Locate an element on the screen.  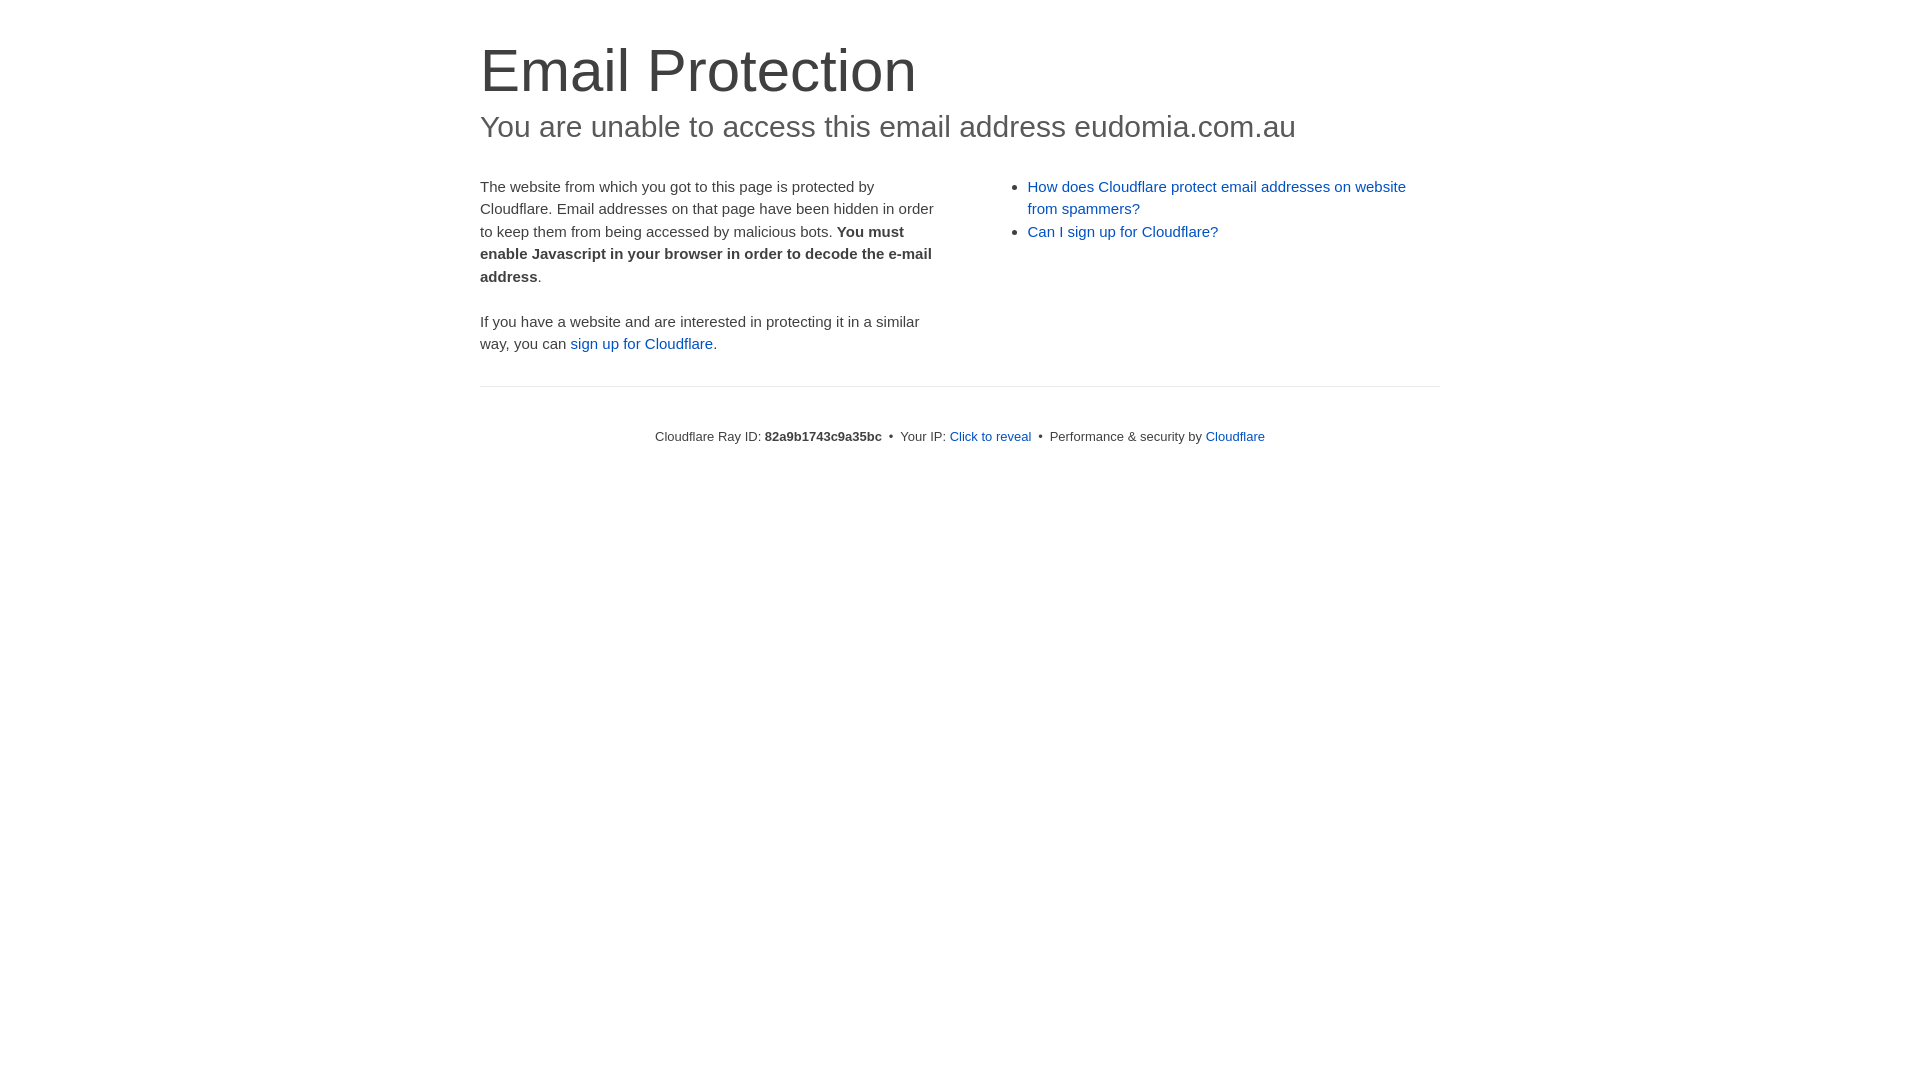
Can I sign up for Cloudflare? is located at coordinates (1124, 232).